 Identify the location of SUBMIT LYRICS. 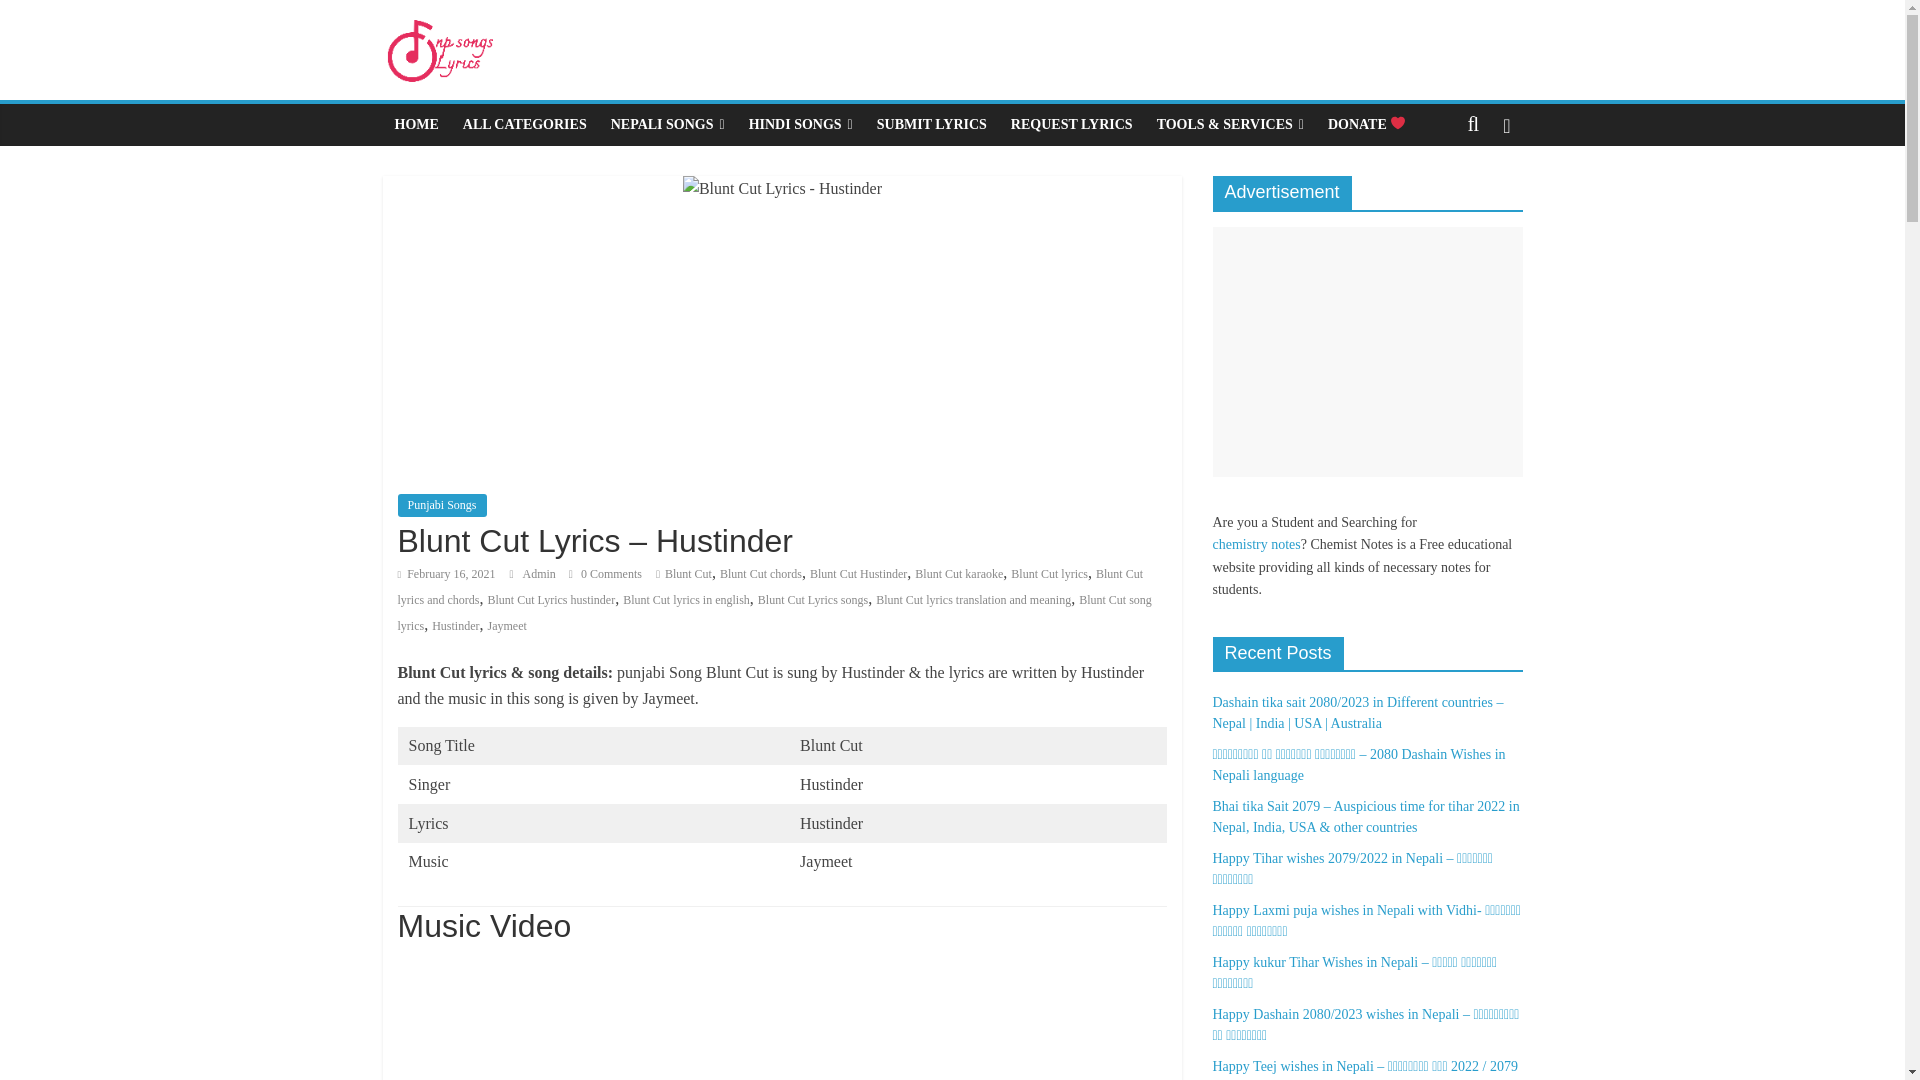
(932, 124).